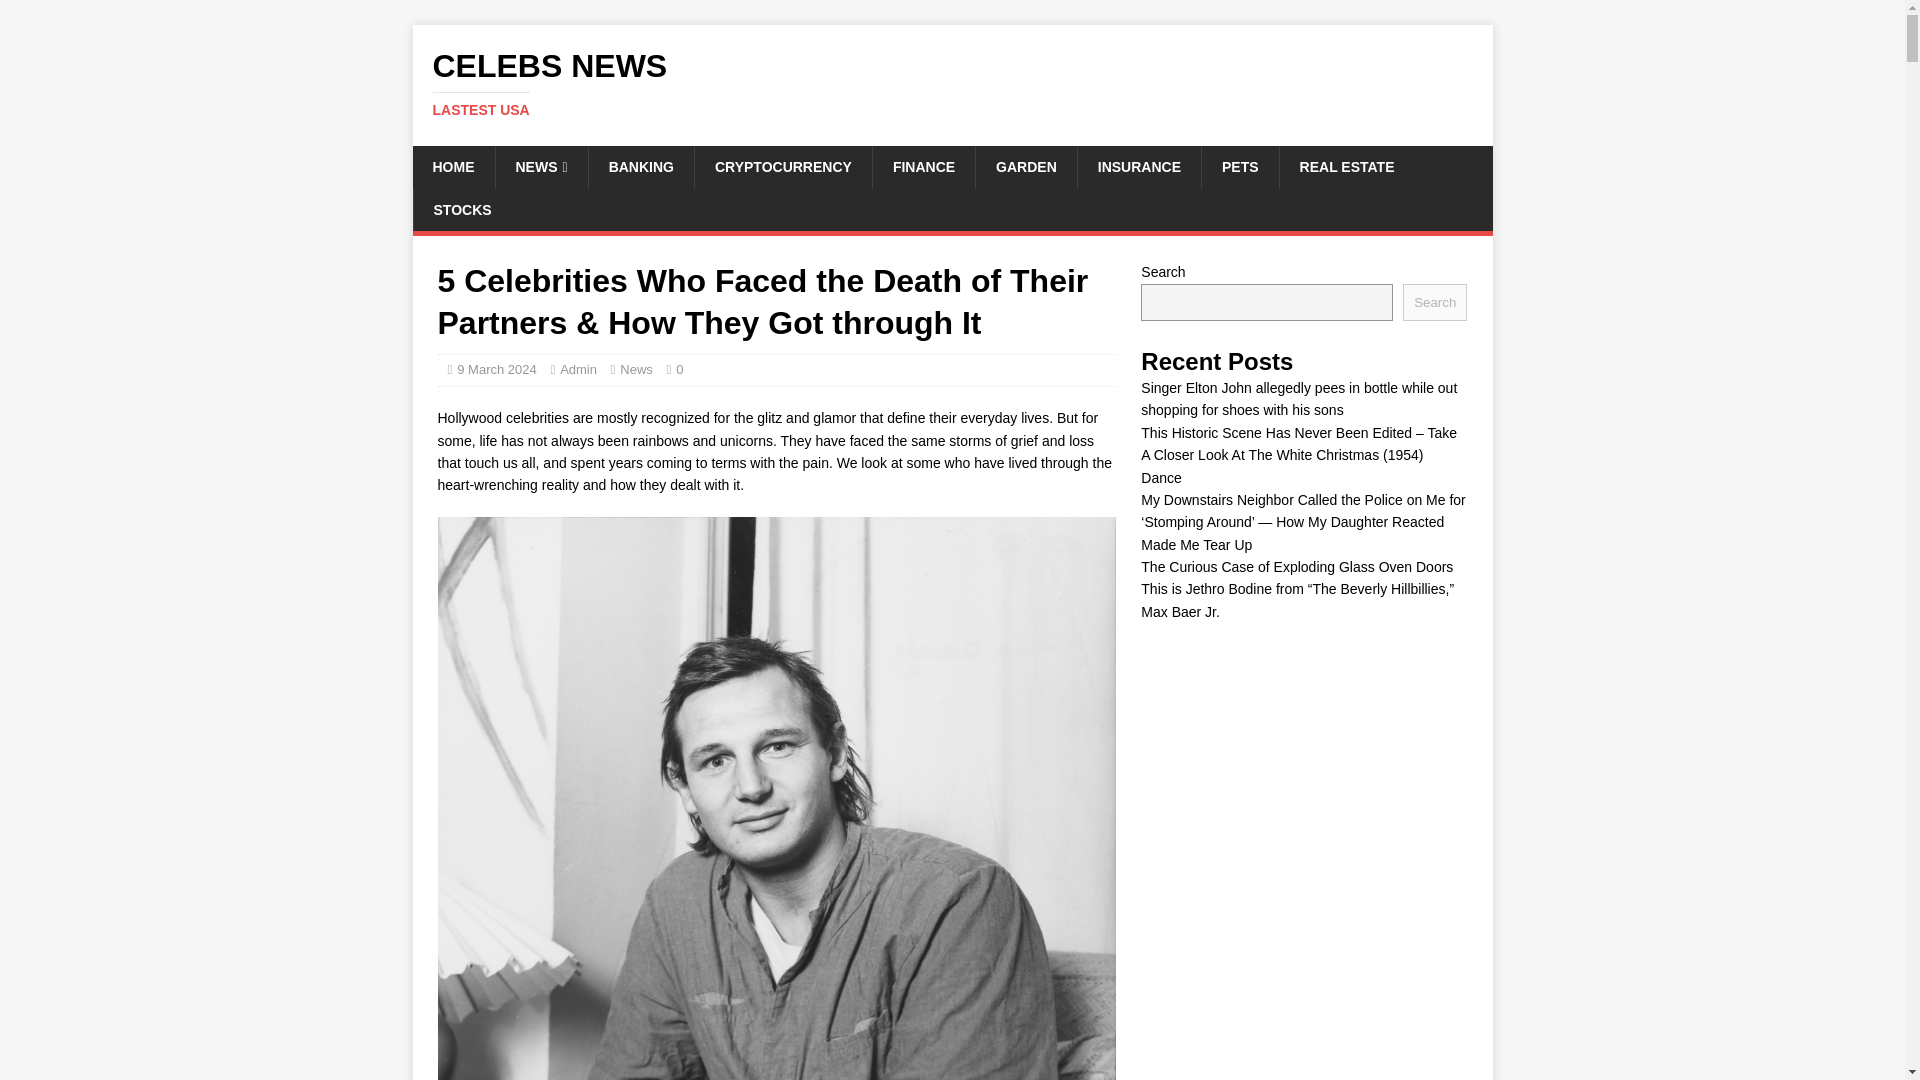 The height and width of the screenshot is (1080, 1920). I want to click on News, so click(452, 166).